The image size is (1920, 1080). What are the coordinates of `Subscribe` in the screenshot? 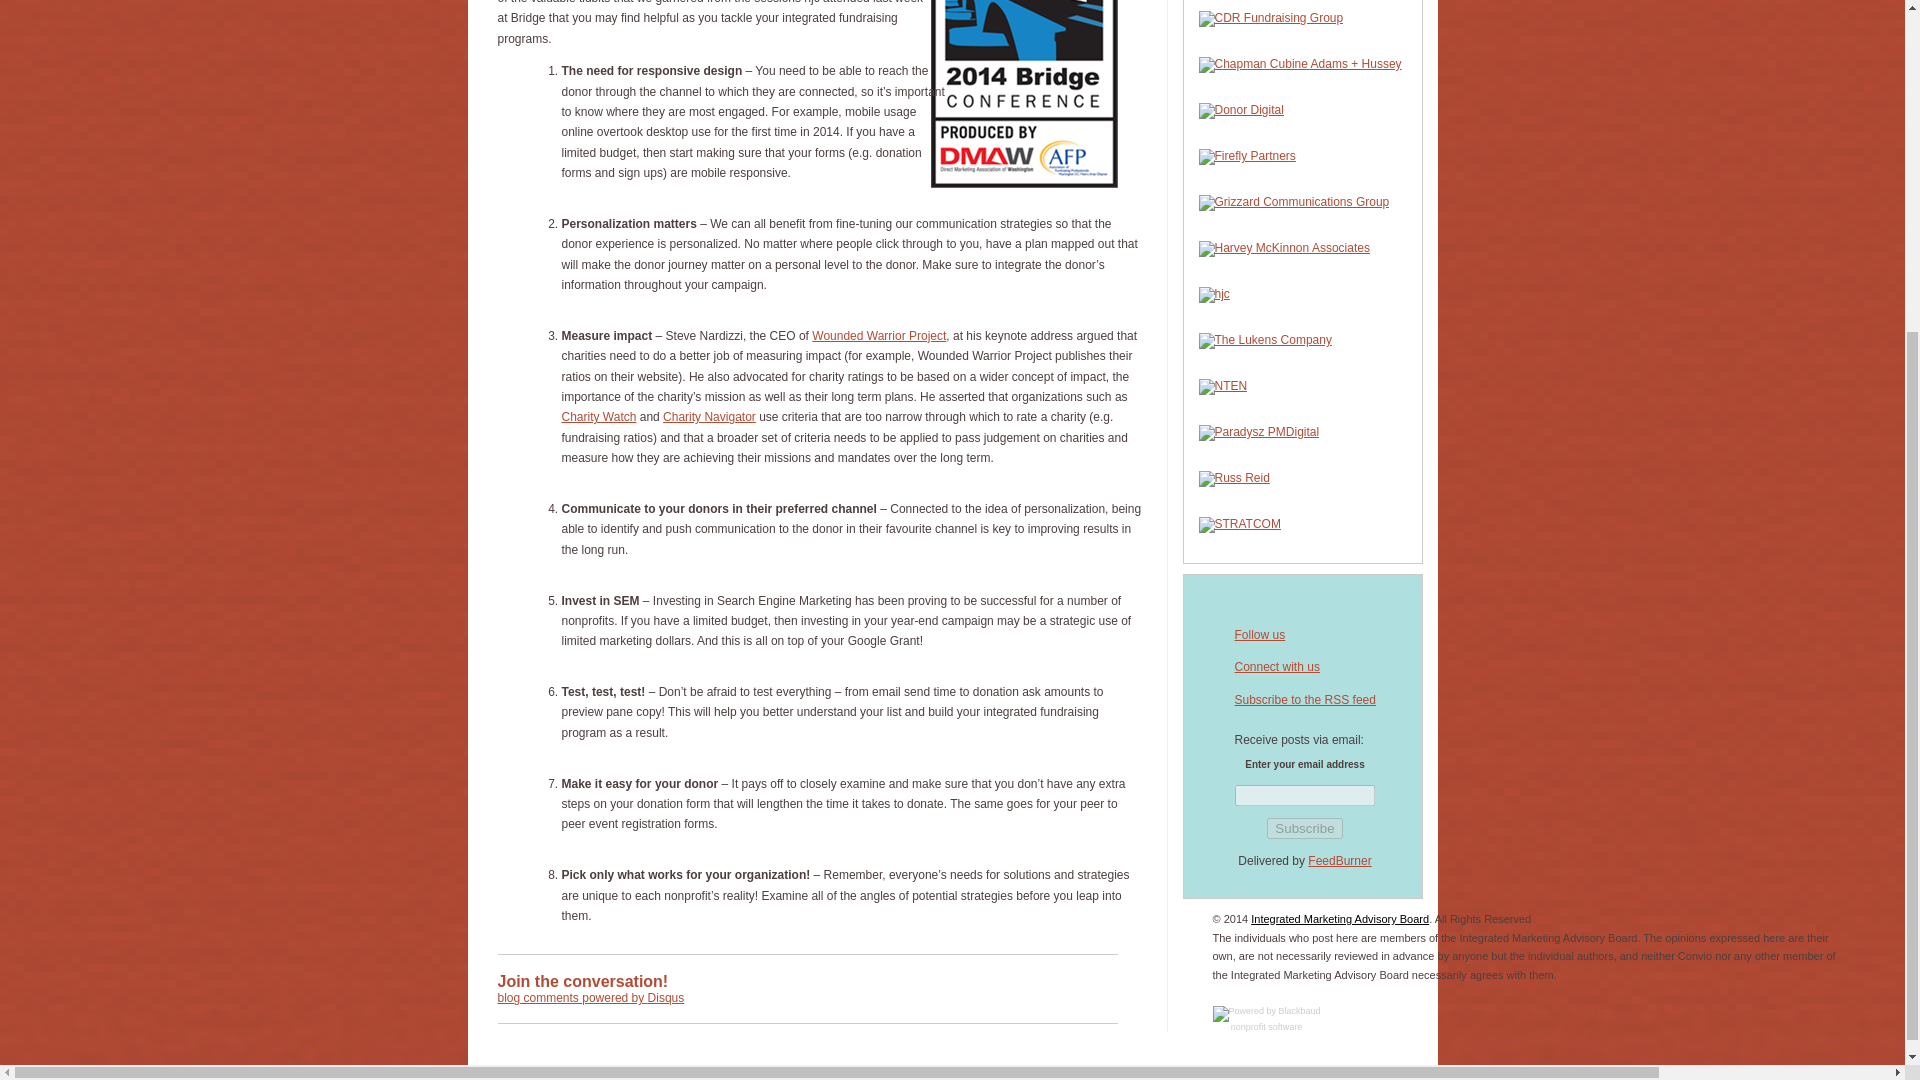 It's located at (1304, 828).